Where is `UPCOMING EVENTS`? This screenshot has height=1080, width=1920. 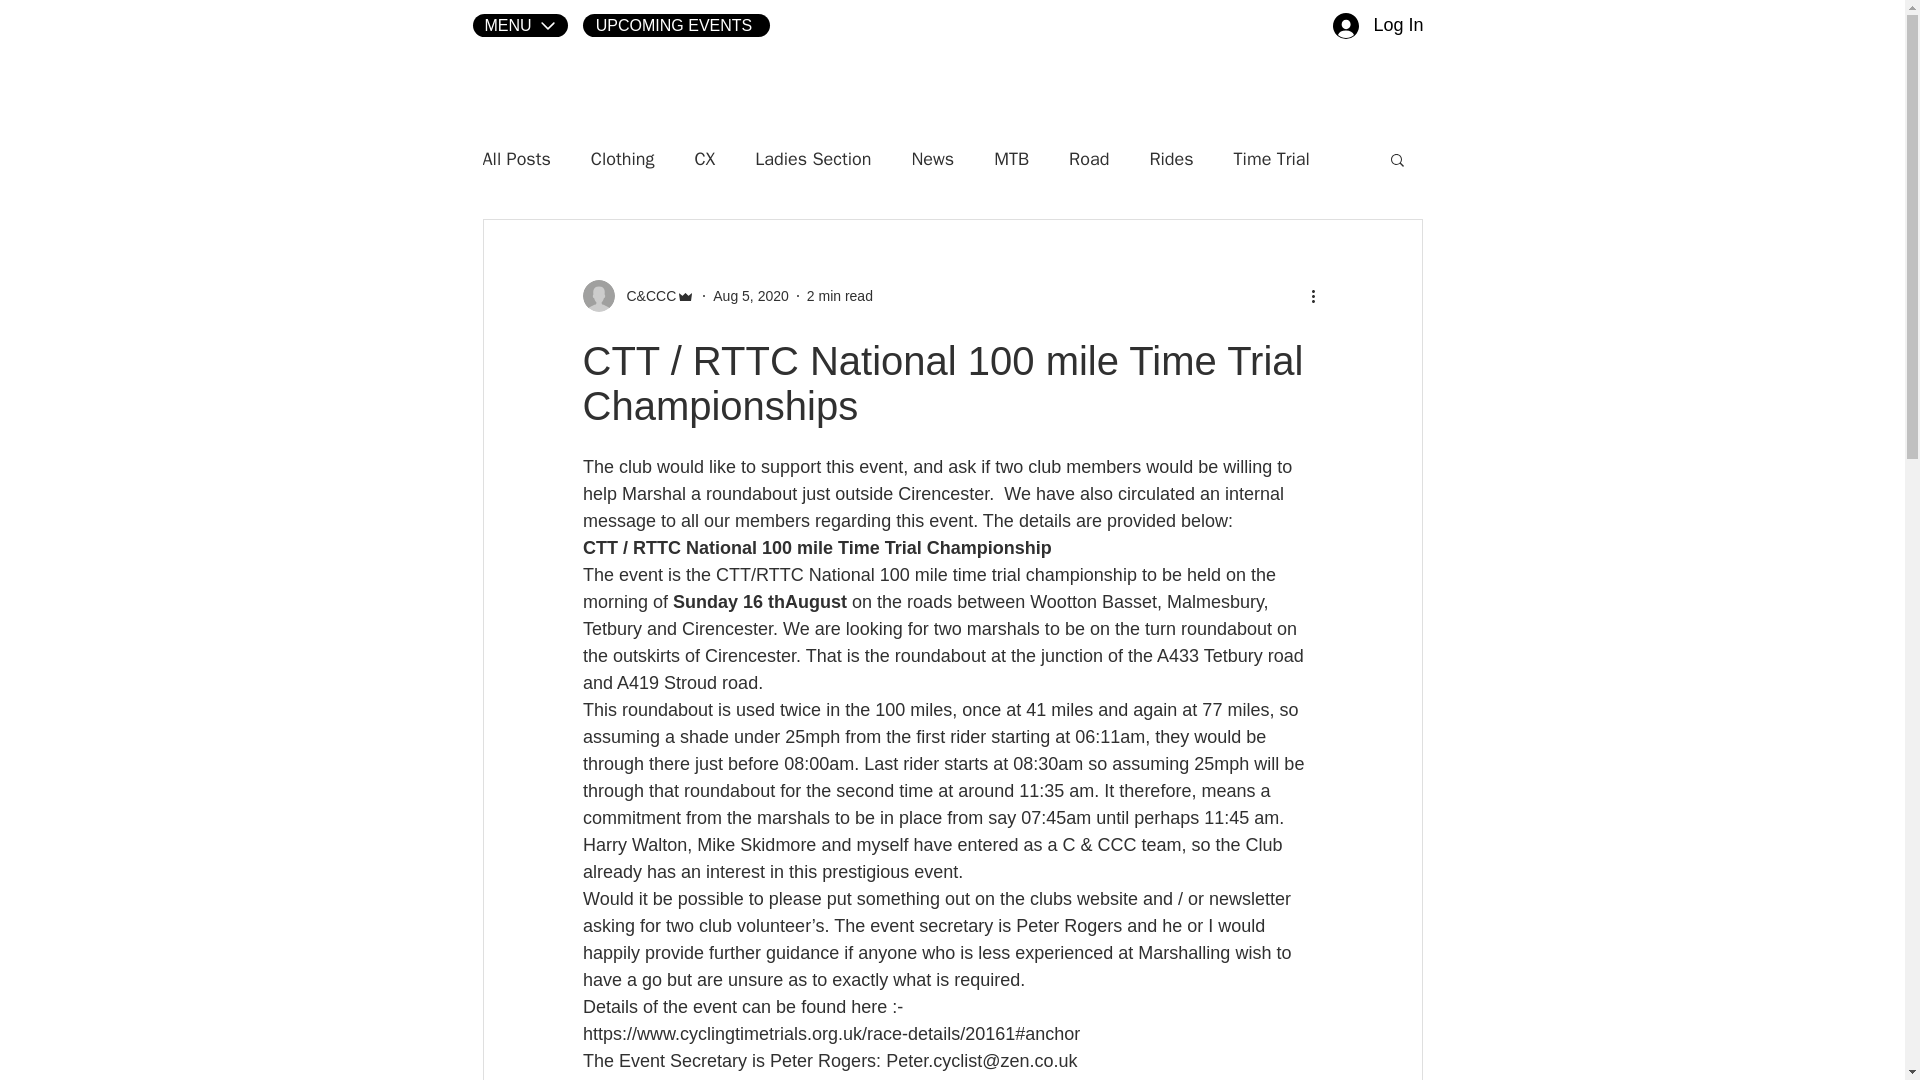
UPCOMING EVENTS is located at coordinates (675, 25).